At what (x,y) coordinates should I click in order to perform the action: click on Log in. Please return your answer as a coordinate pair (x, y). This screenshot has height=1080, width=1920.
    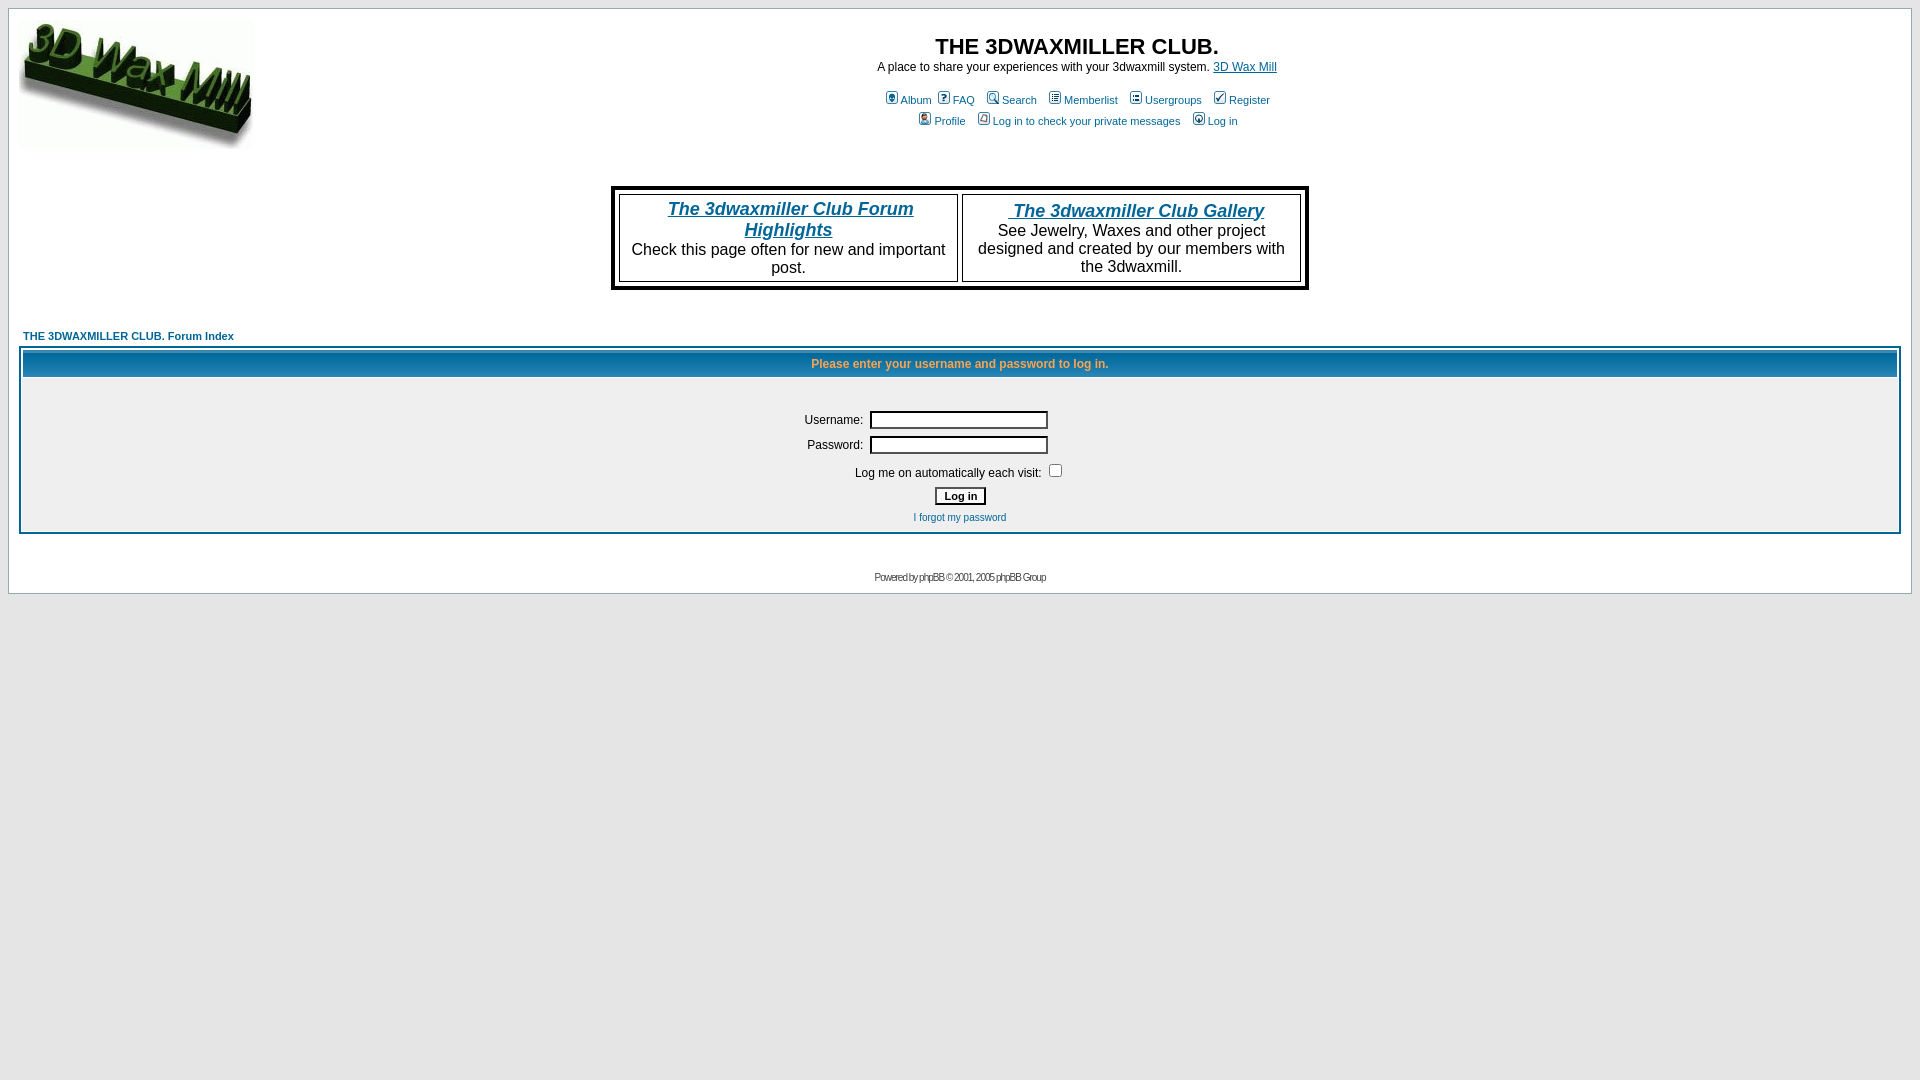
    Looking at the image, I should click on (1214, 121).